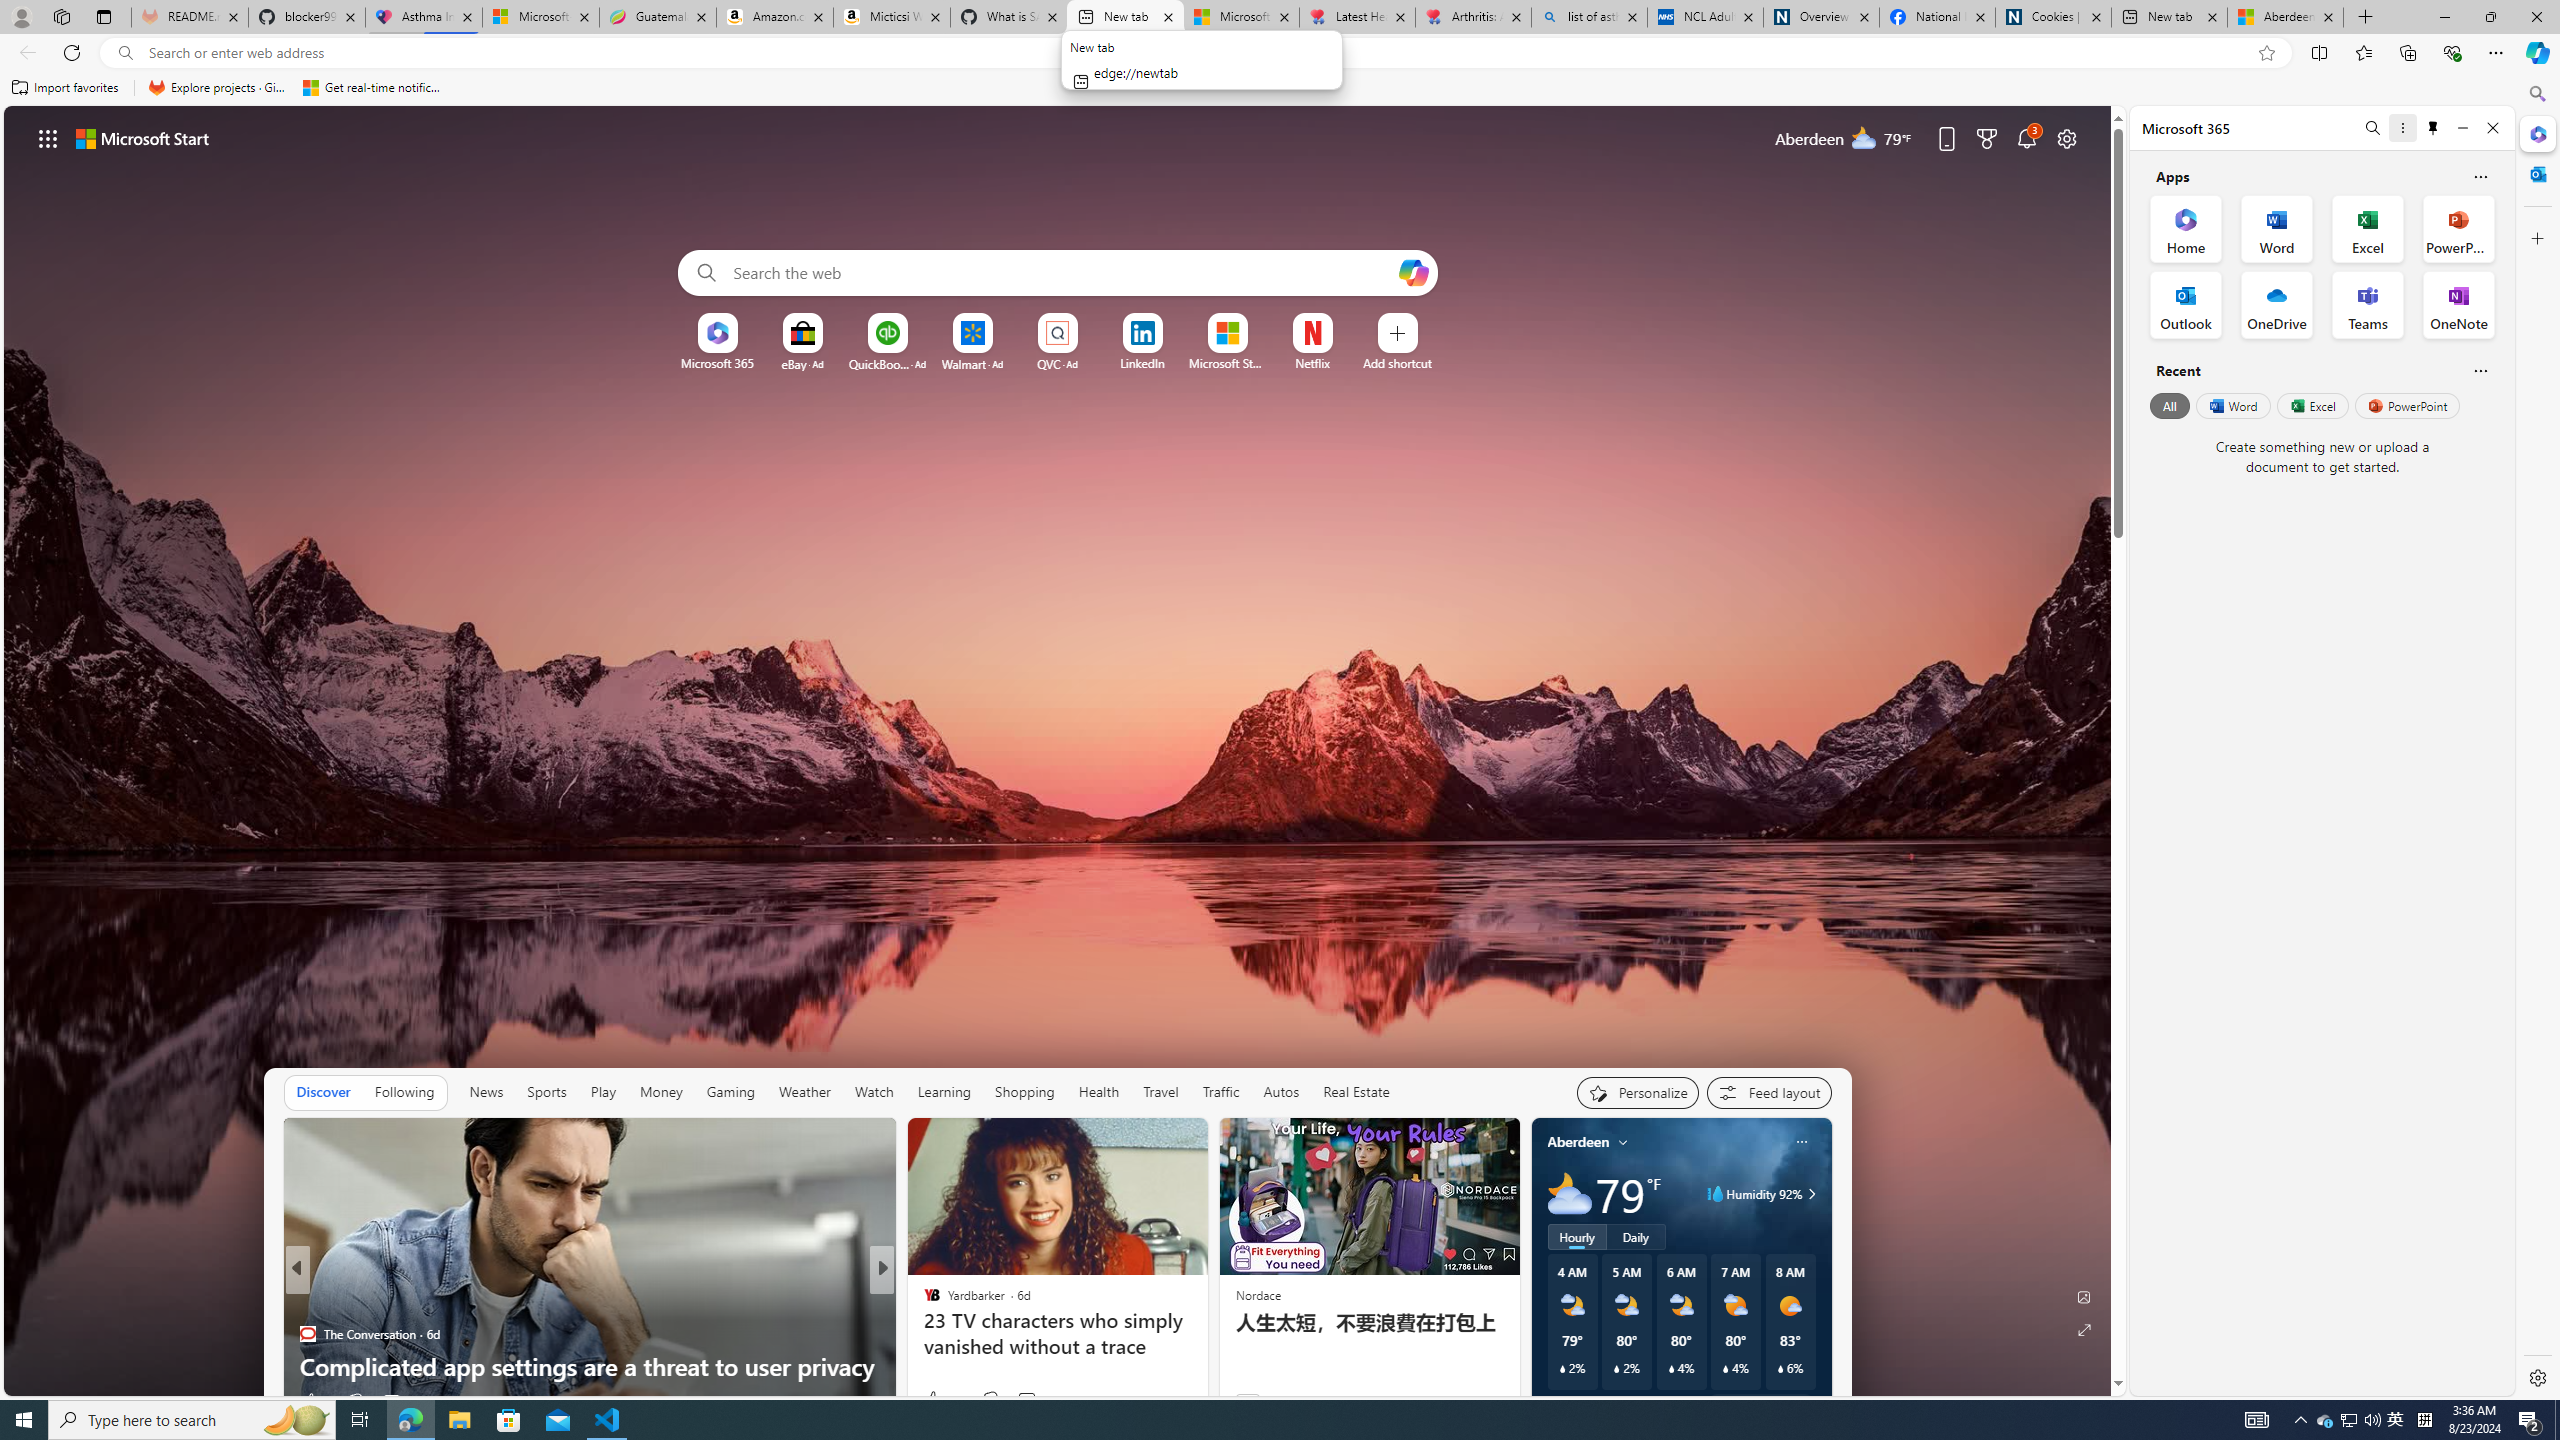  Describe the element at coordinates (2286, 17) in the screenshot. I see `Aberdeen, Hong Kong SAR hourly forecast | Microsoft Weather` at that location.